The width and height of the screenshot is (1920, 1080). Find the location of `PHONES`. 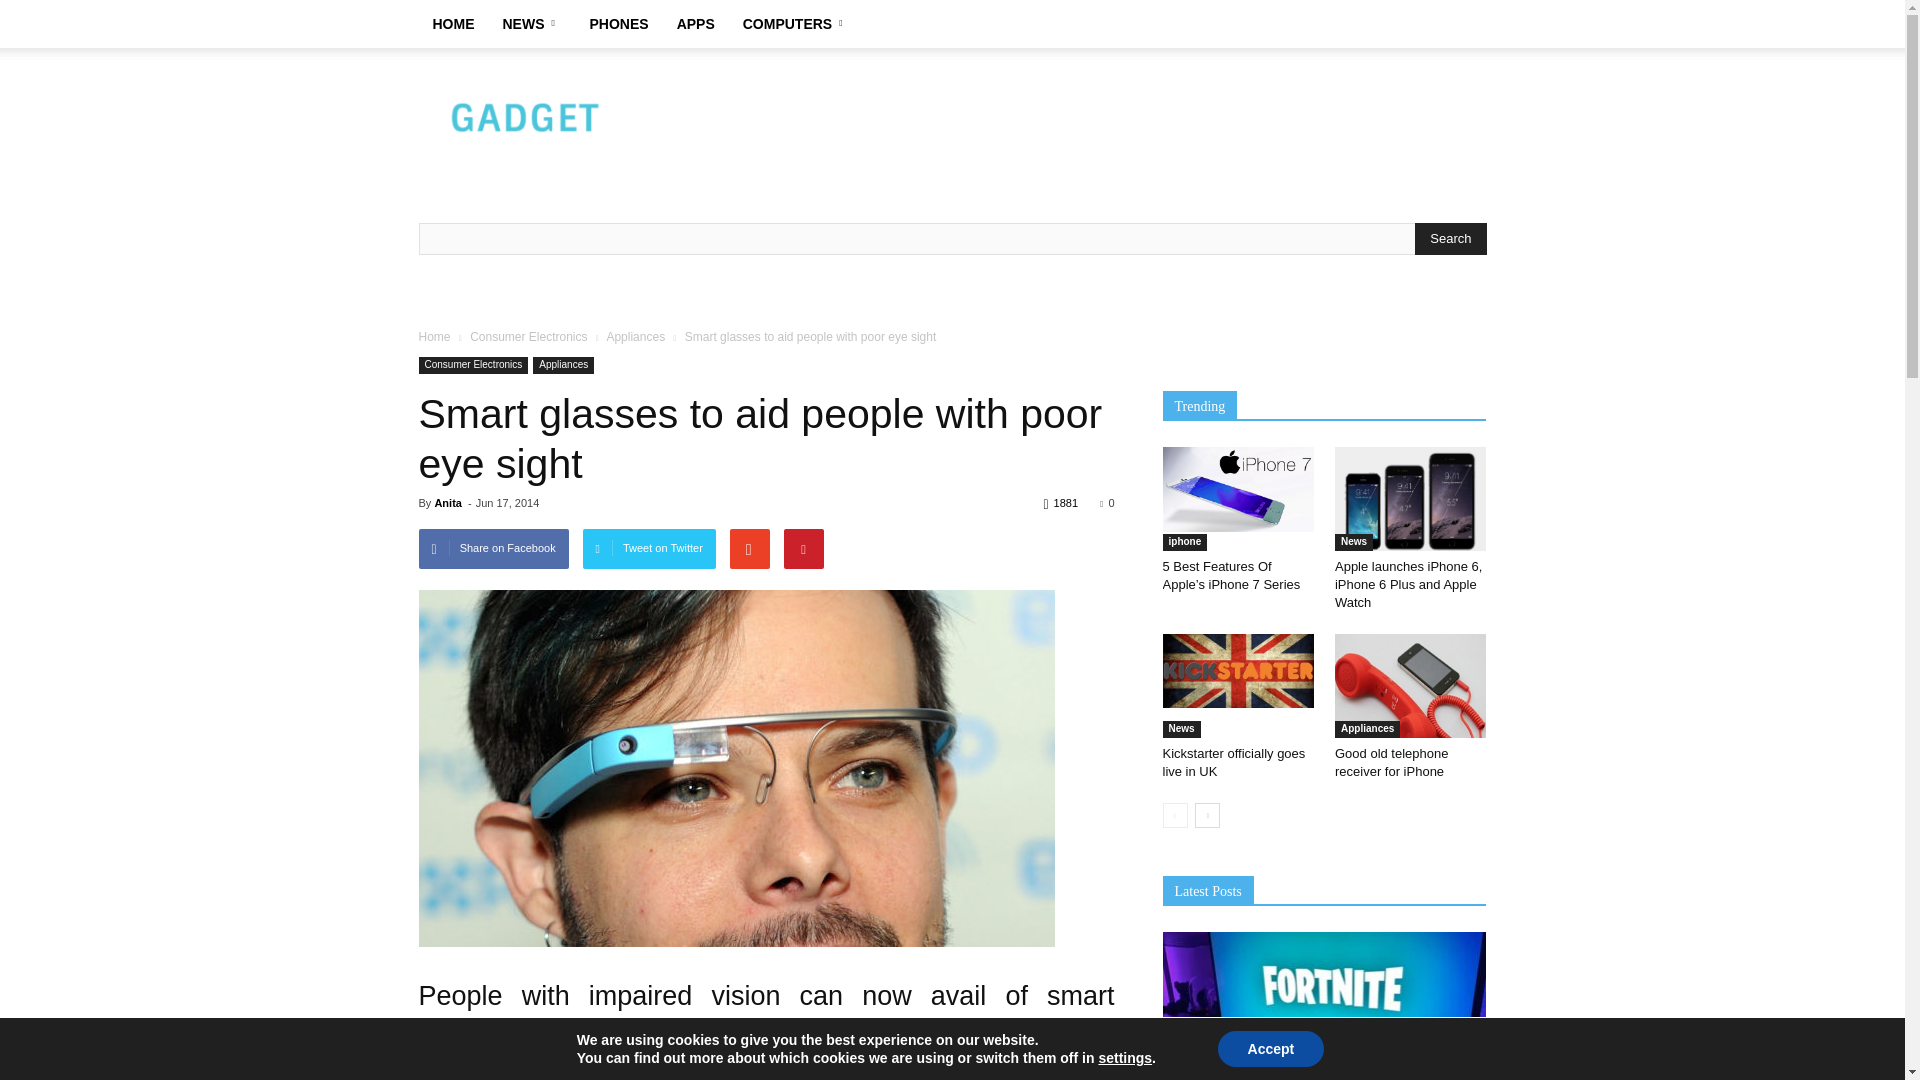

PHONES is located at coordinates (619, 24).